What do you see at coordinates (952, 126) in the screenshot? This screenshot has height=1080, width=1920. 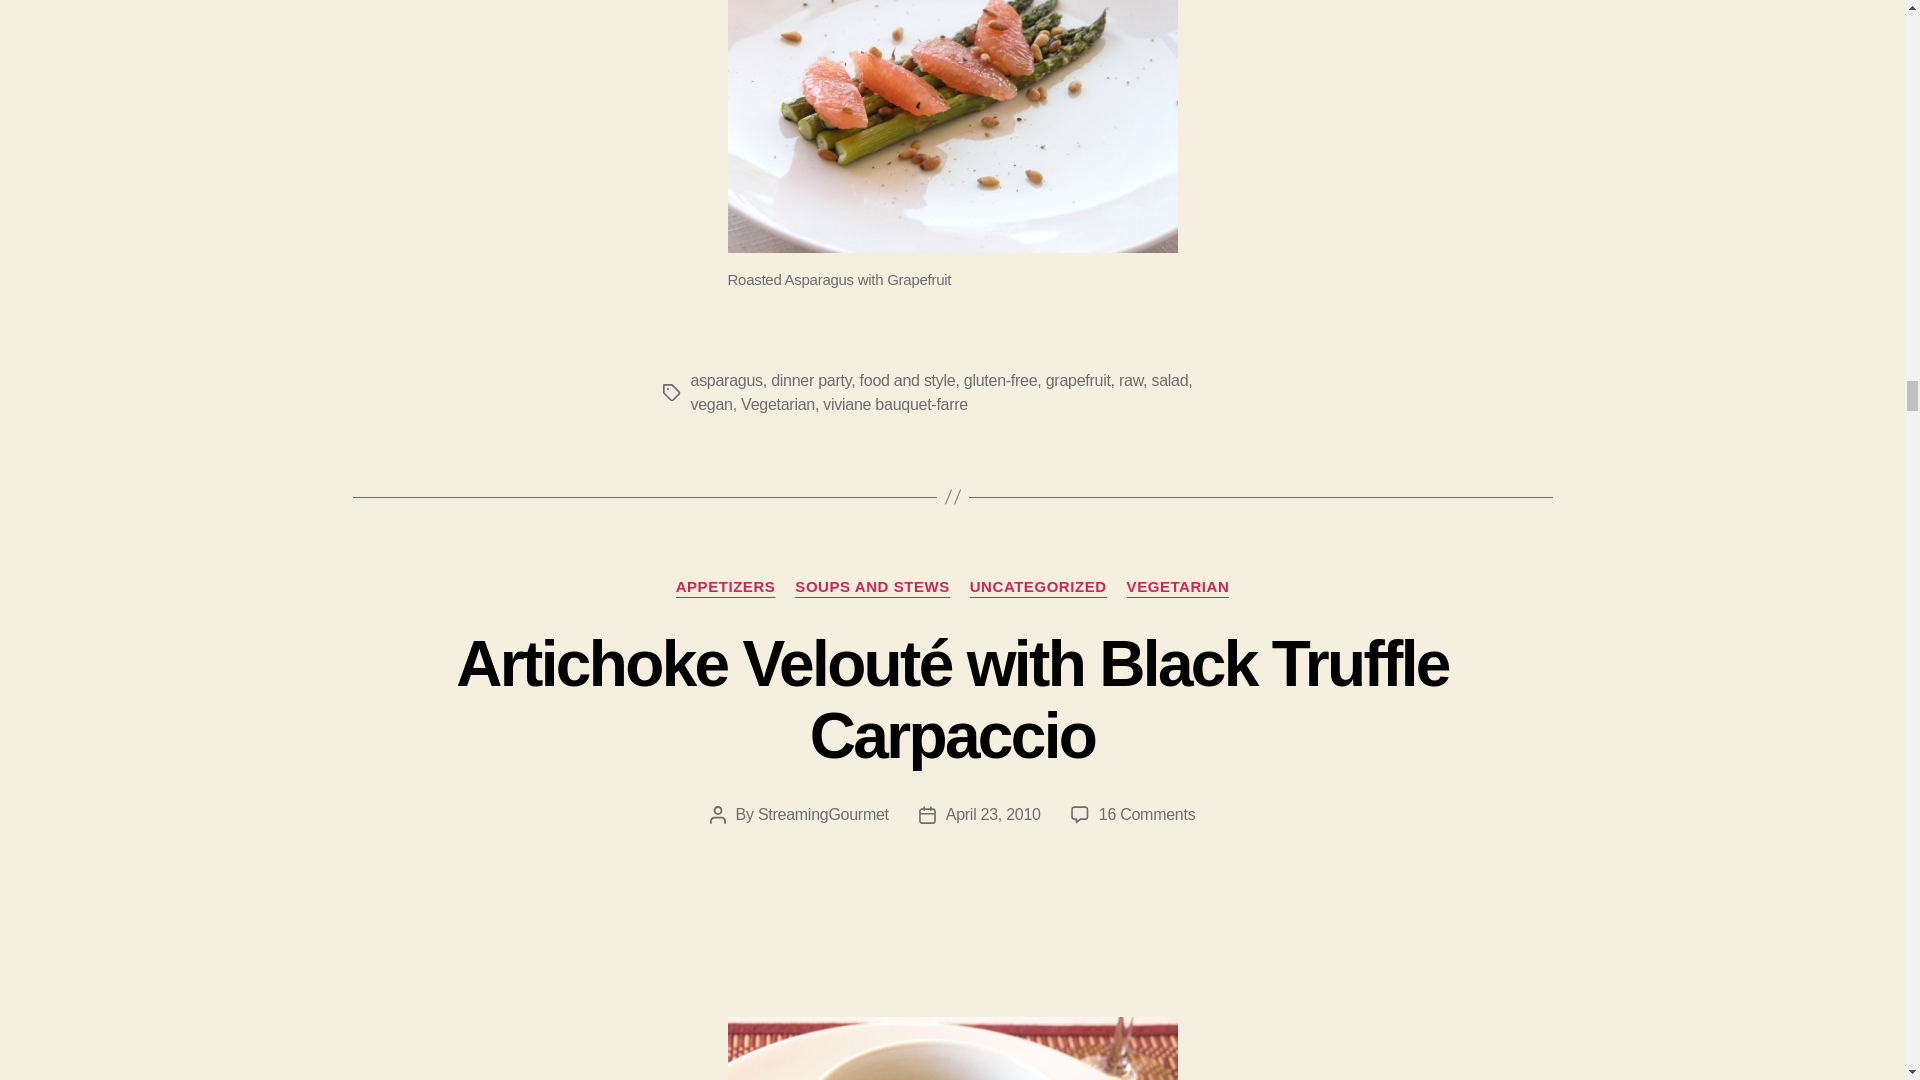 I see `P4235214` at bounding box center [952, 126].